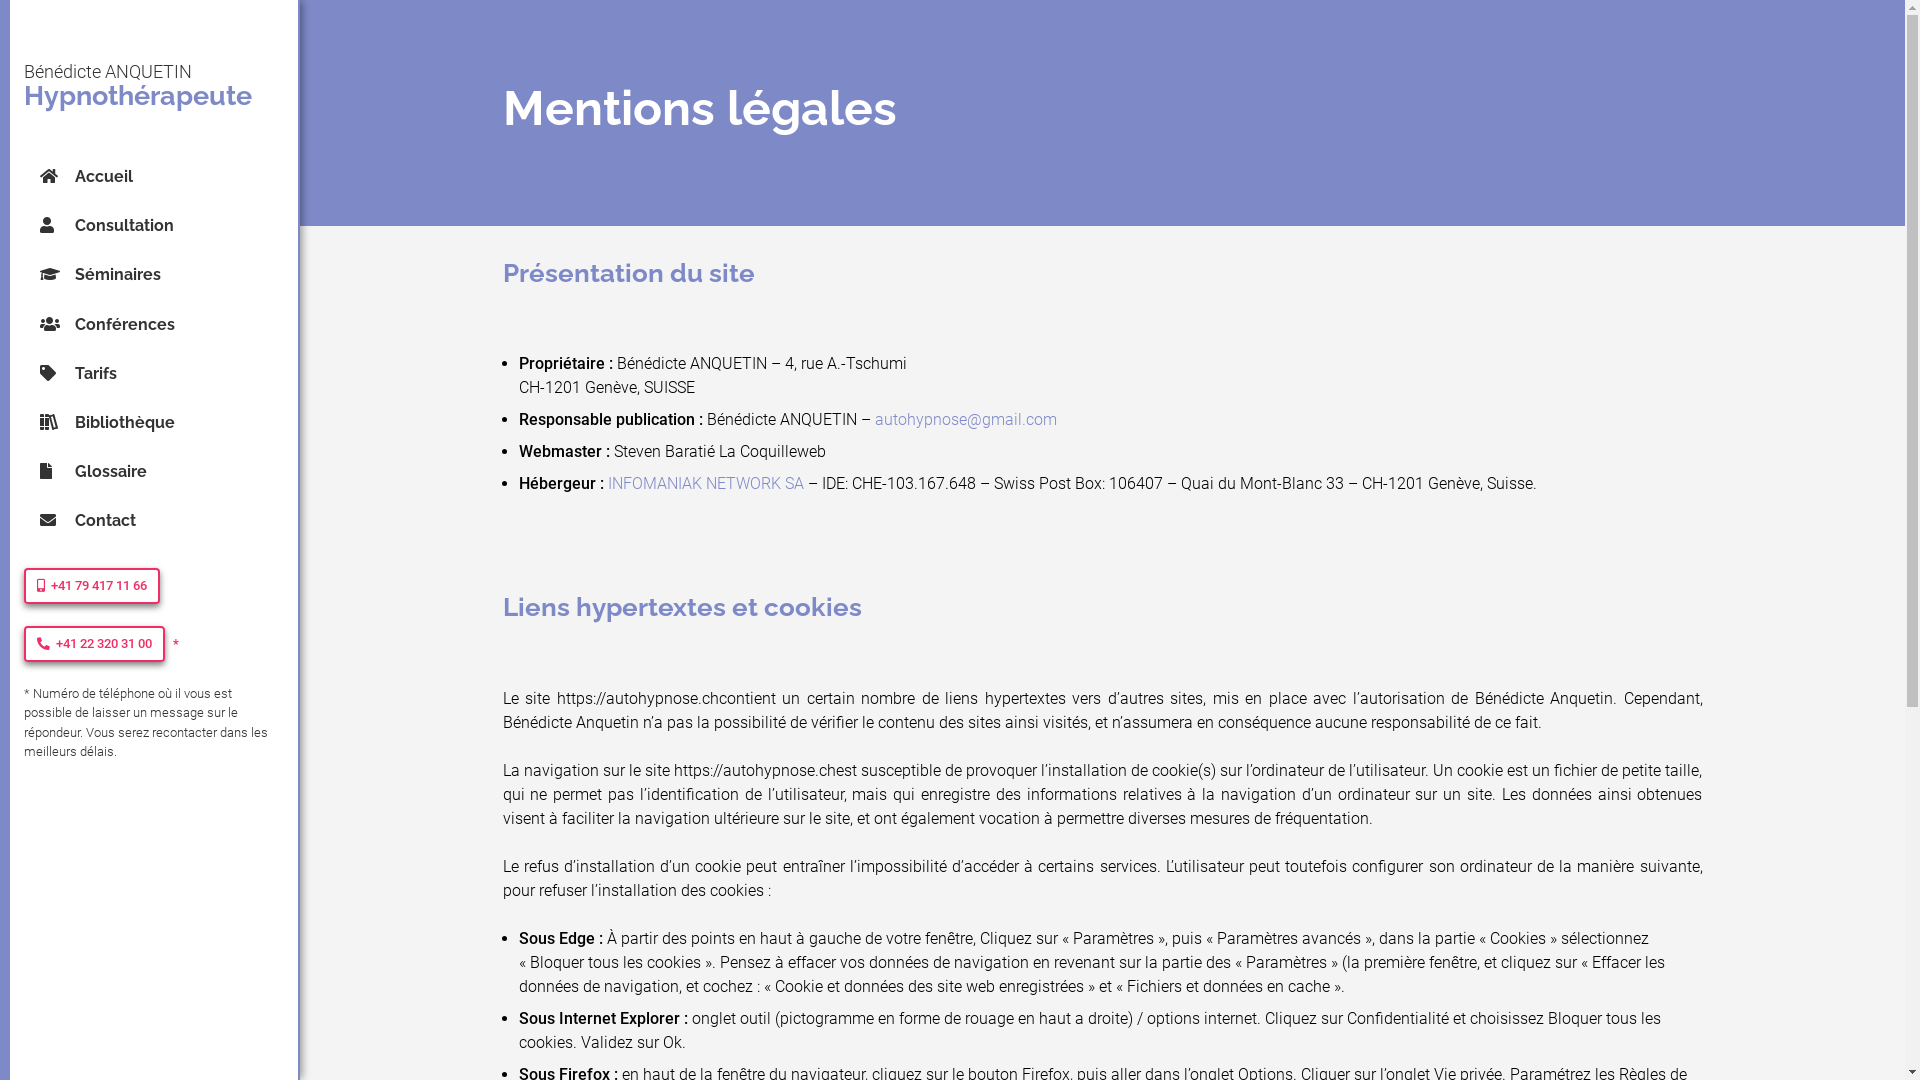  Describe the element at coordinates (170, 520) in the screenshot. I see `Contact` at that location.